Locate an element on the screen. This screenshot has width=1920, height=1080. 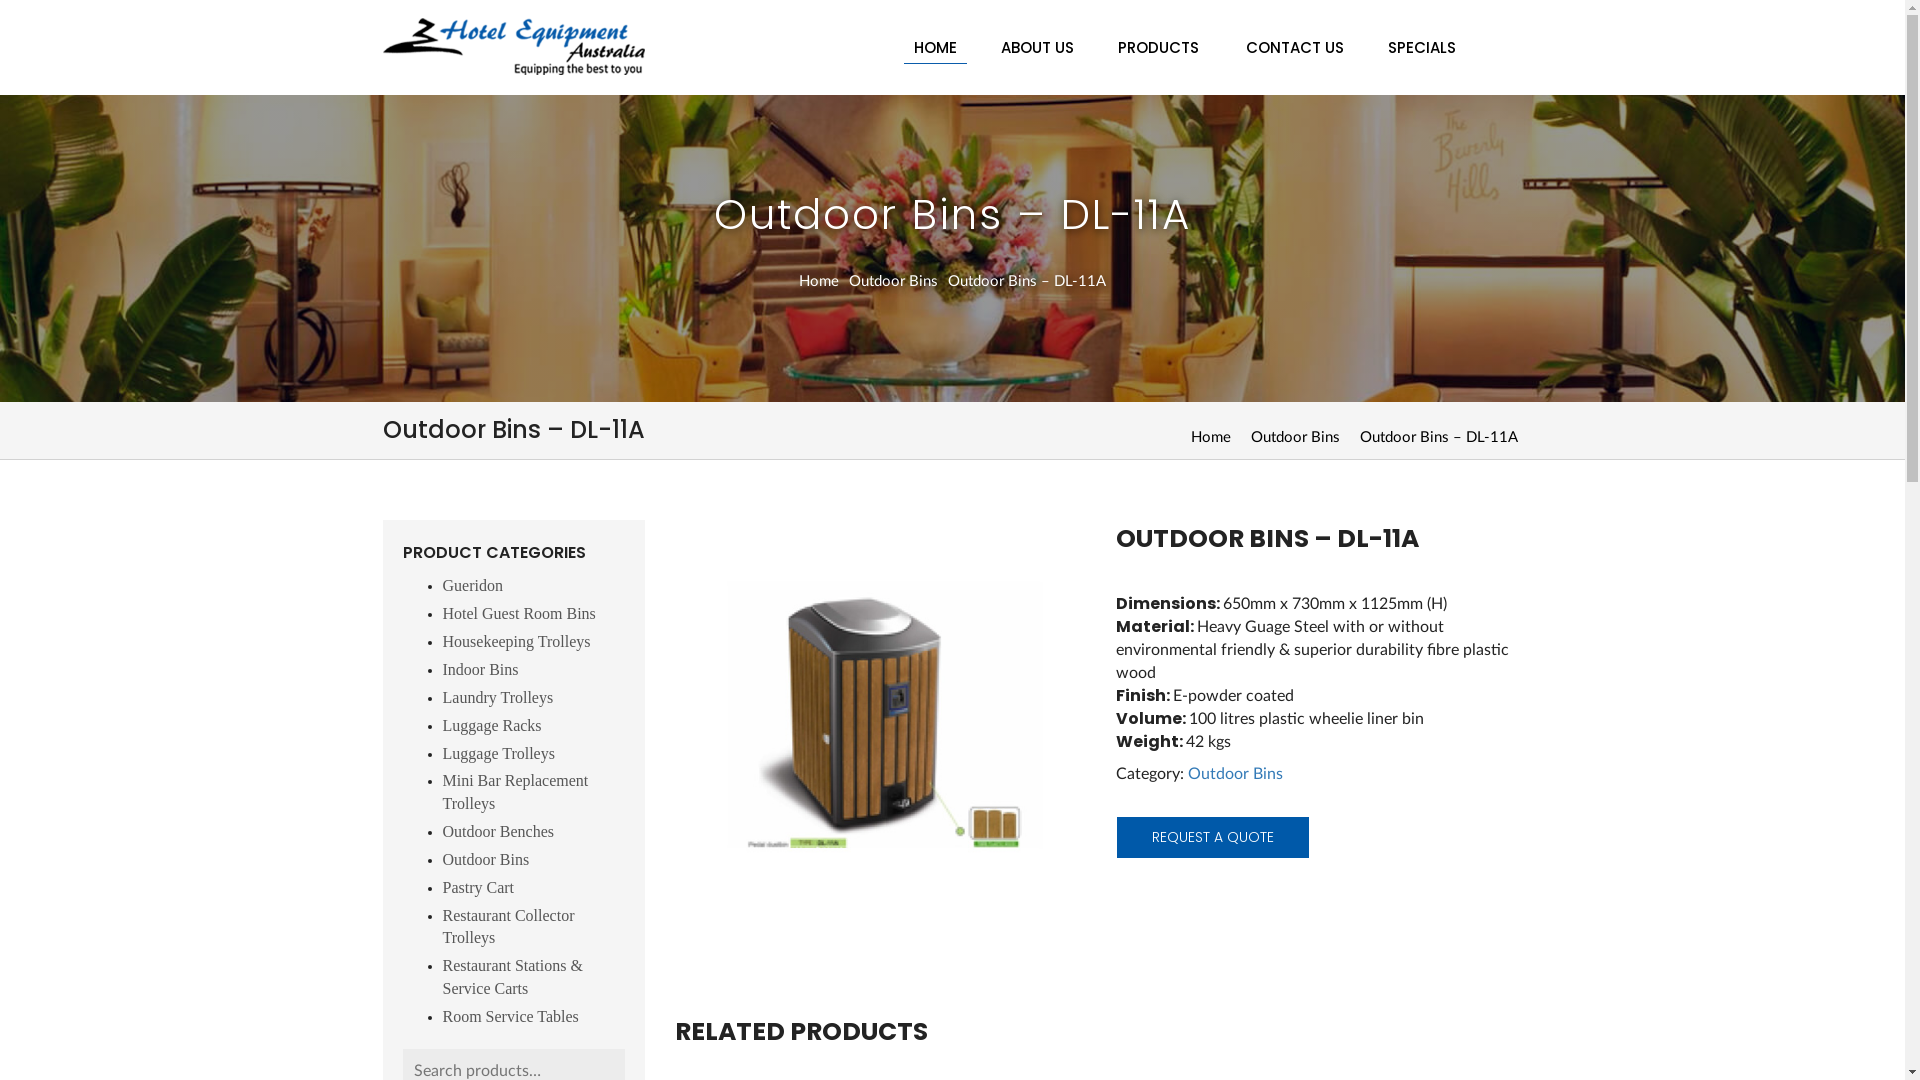
Outdoor Bins is located at coordinates (894, 282).